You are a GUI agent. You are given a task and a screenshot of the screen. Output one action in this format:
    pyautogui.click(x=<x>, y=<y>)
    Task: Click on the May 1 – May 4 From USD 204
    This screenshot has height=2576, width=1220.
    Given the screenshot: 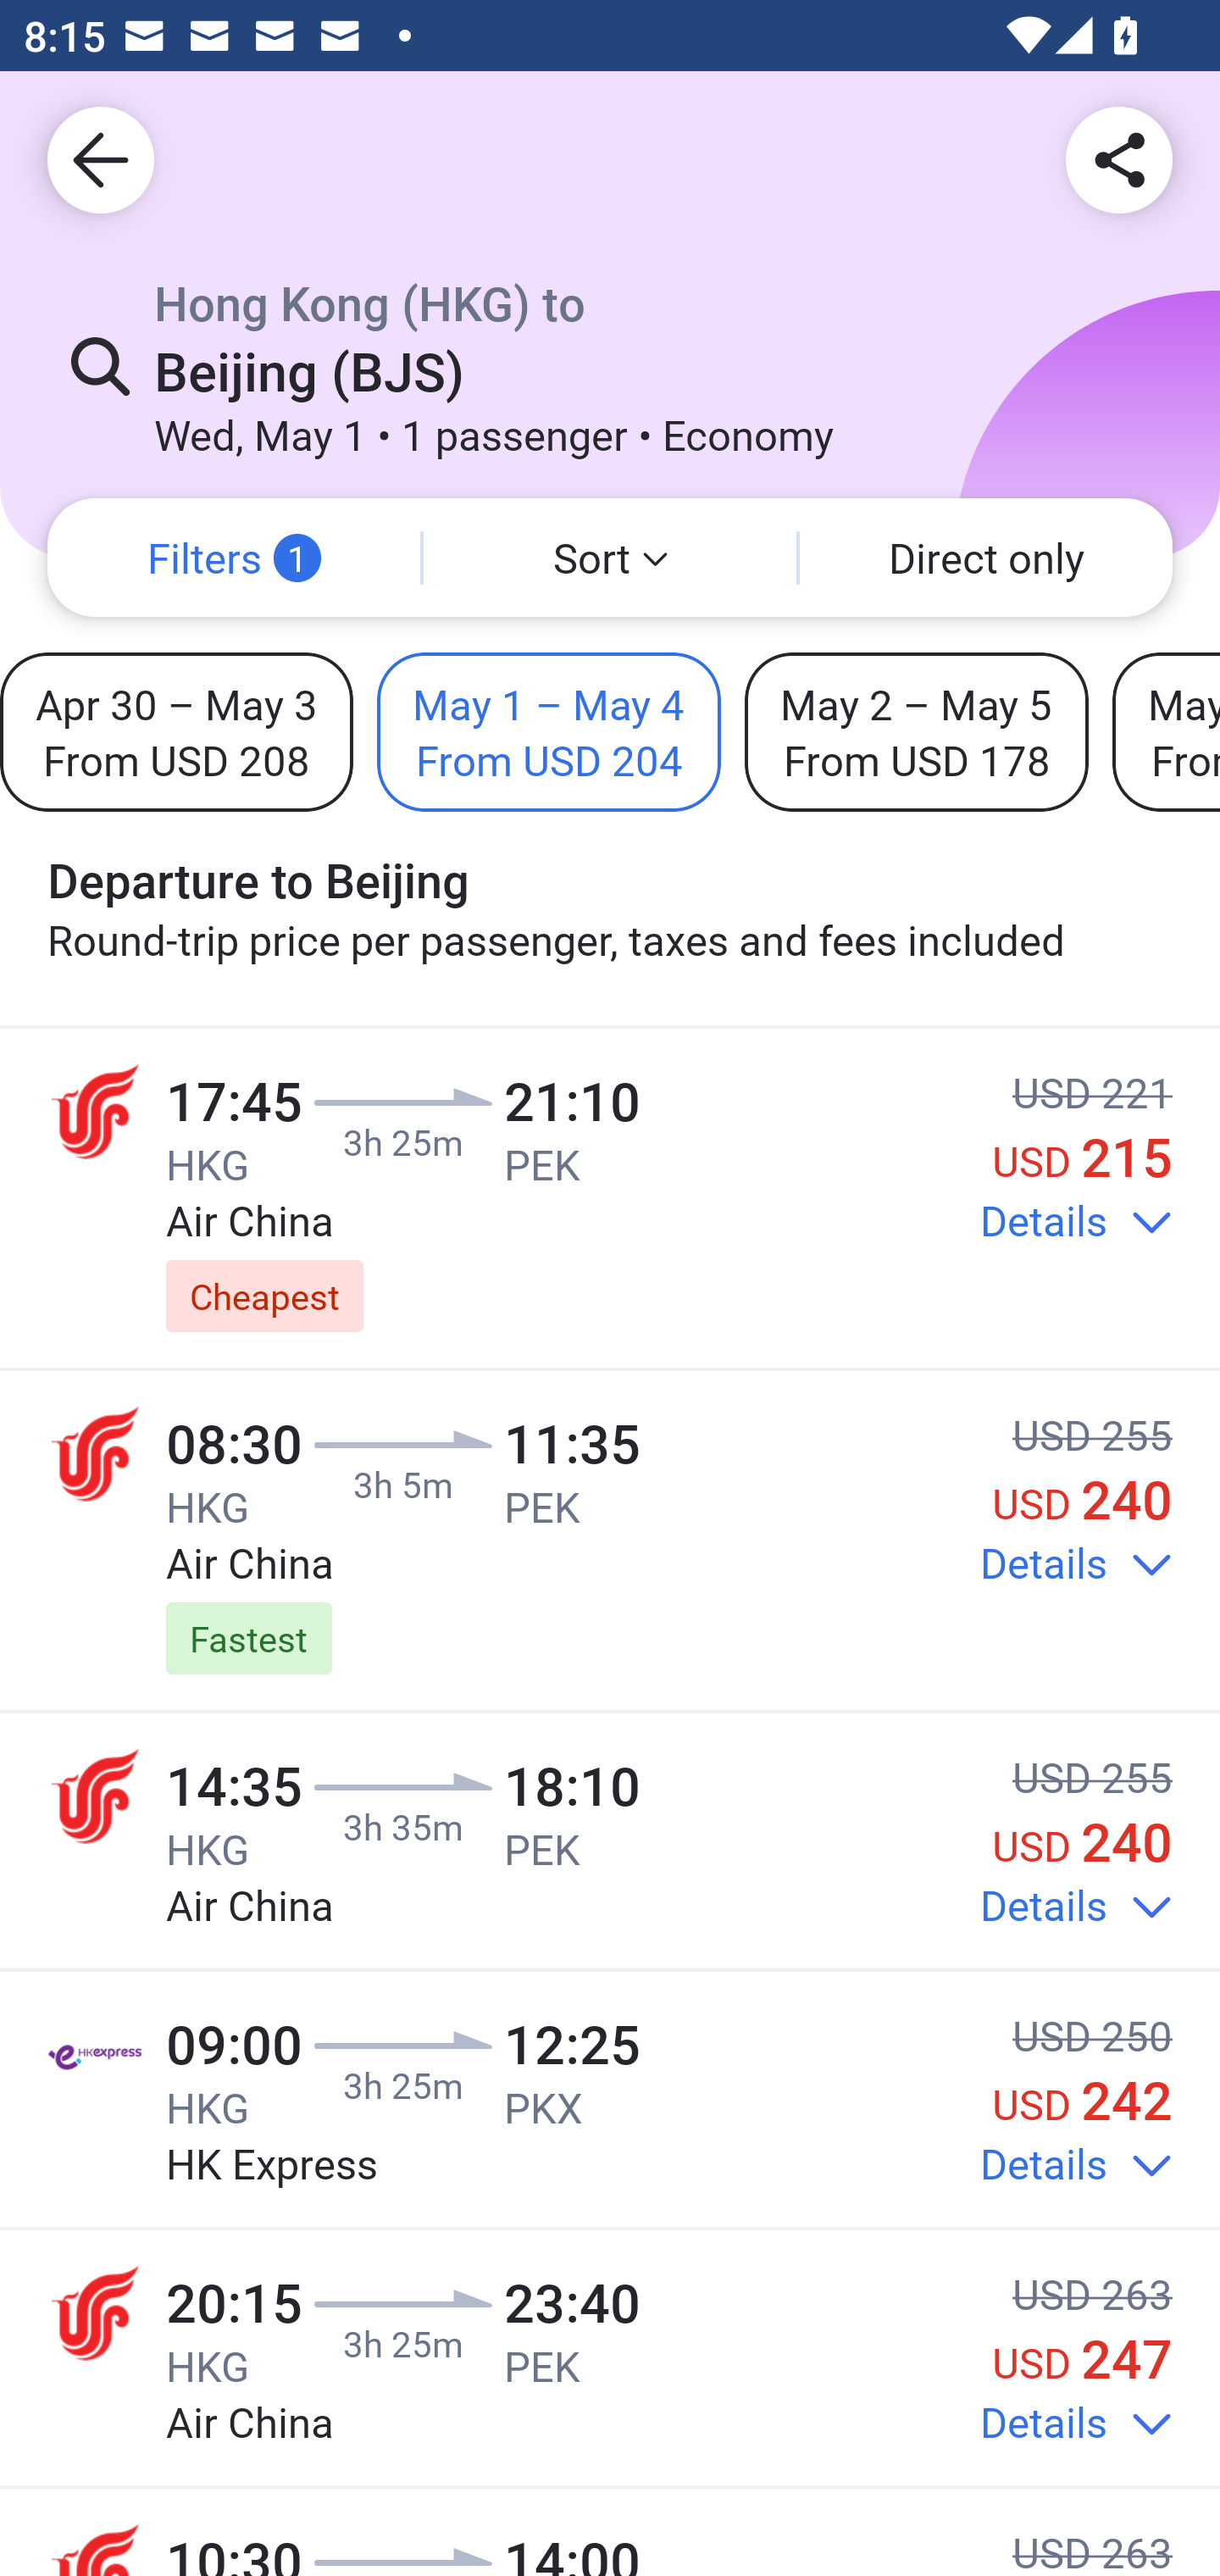 What is the action you would take?
    pyautogui.click(x=549, y=731)
    